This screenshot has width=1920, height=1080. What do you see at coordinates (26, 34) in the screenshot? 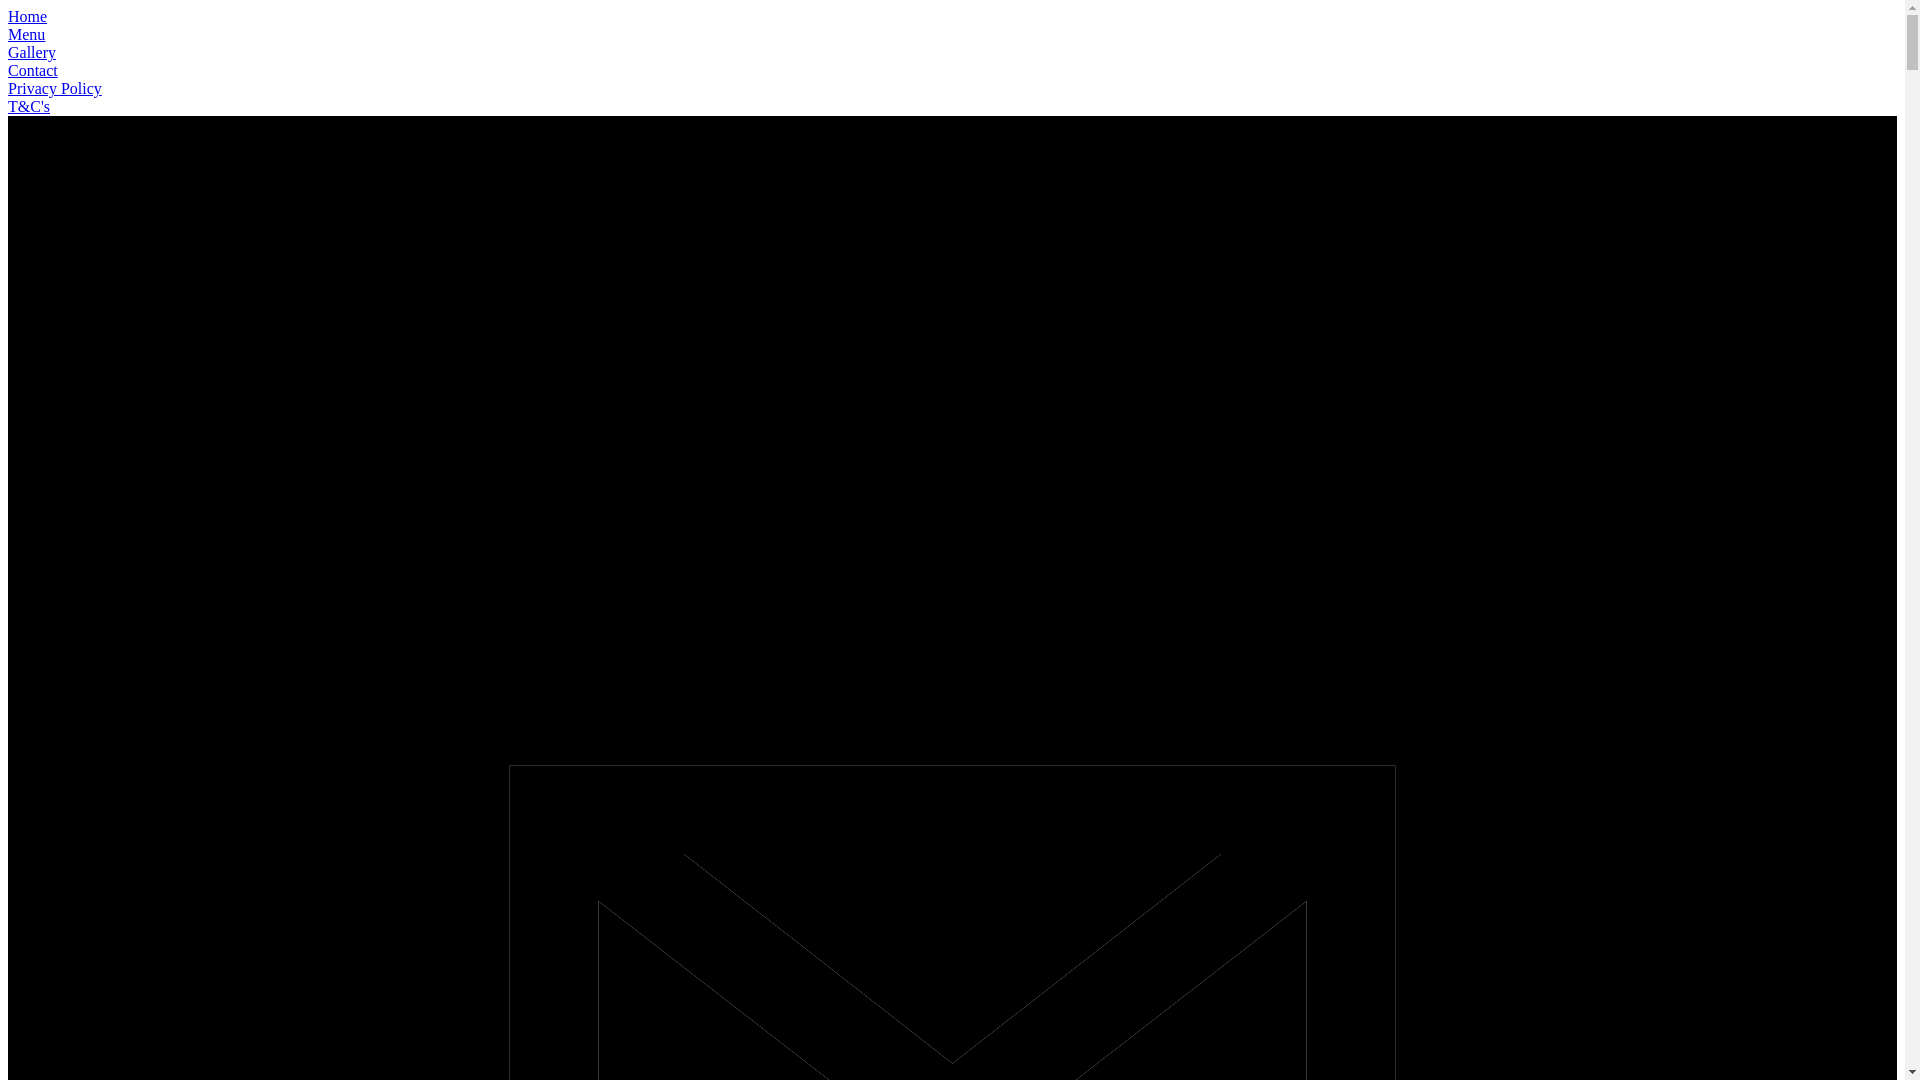
I see `Menu` at bounding box center [26, 34].